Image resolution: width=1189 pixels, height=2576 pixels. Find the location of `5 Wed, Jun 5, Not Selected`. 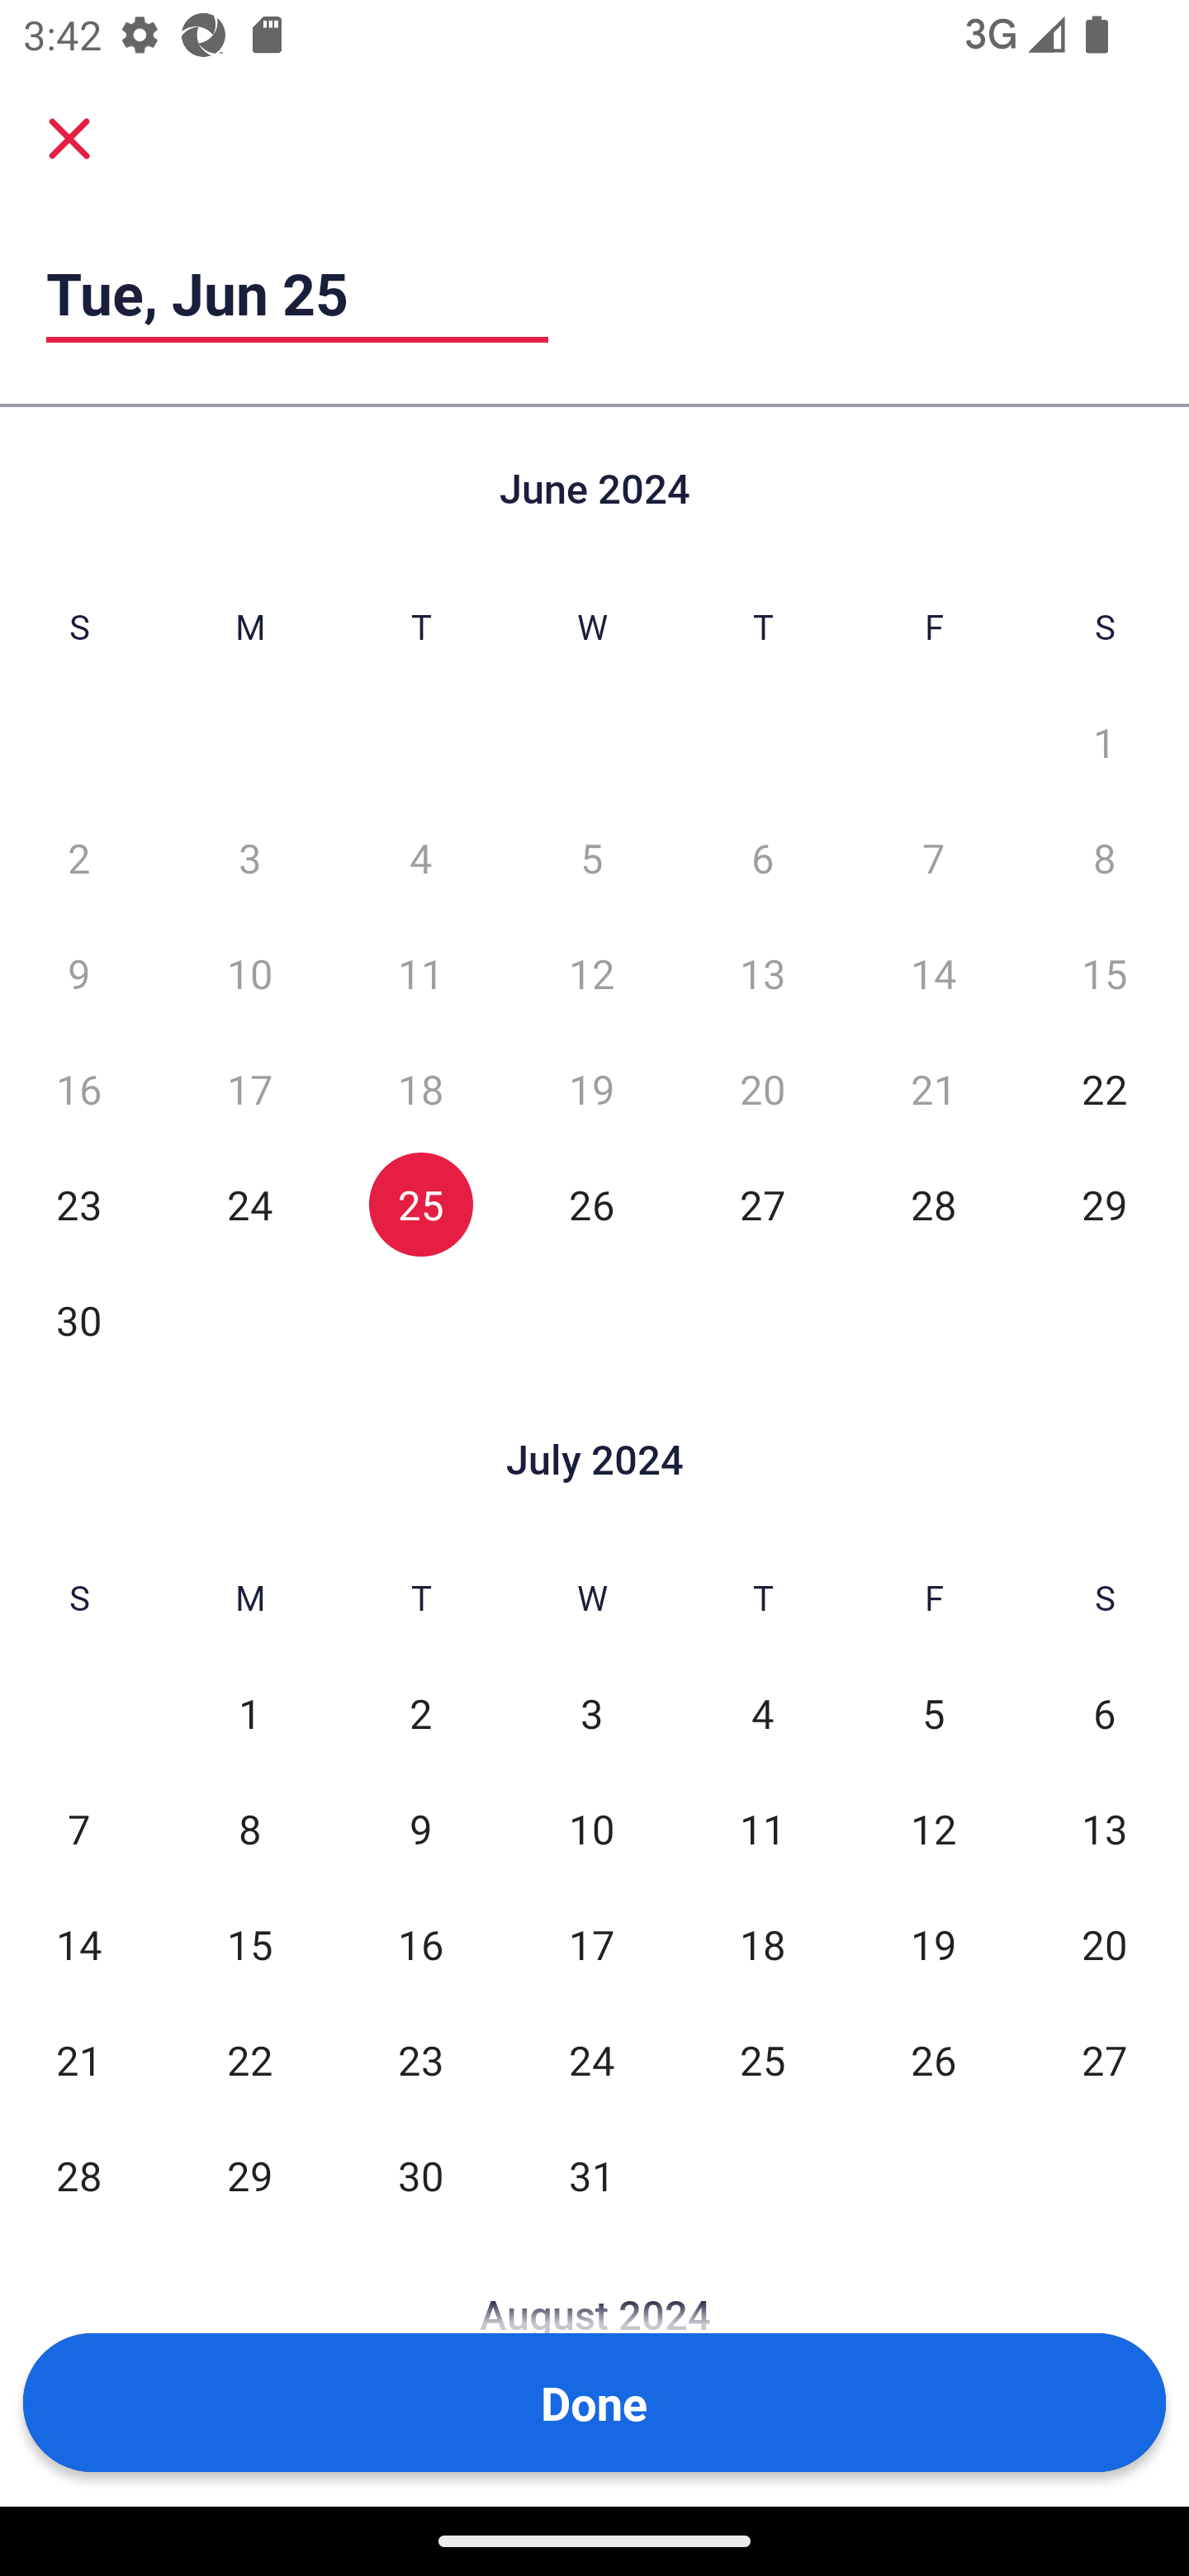

5 Wed, Jun 5, Not Selected is located at coordinates (591, 857).